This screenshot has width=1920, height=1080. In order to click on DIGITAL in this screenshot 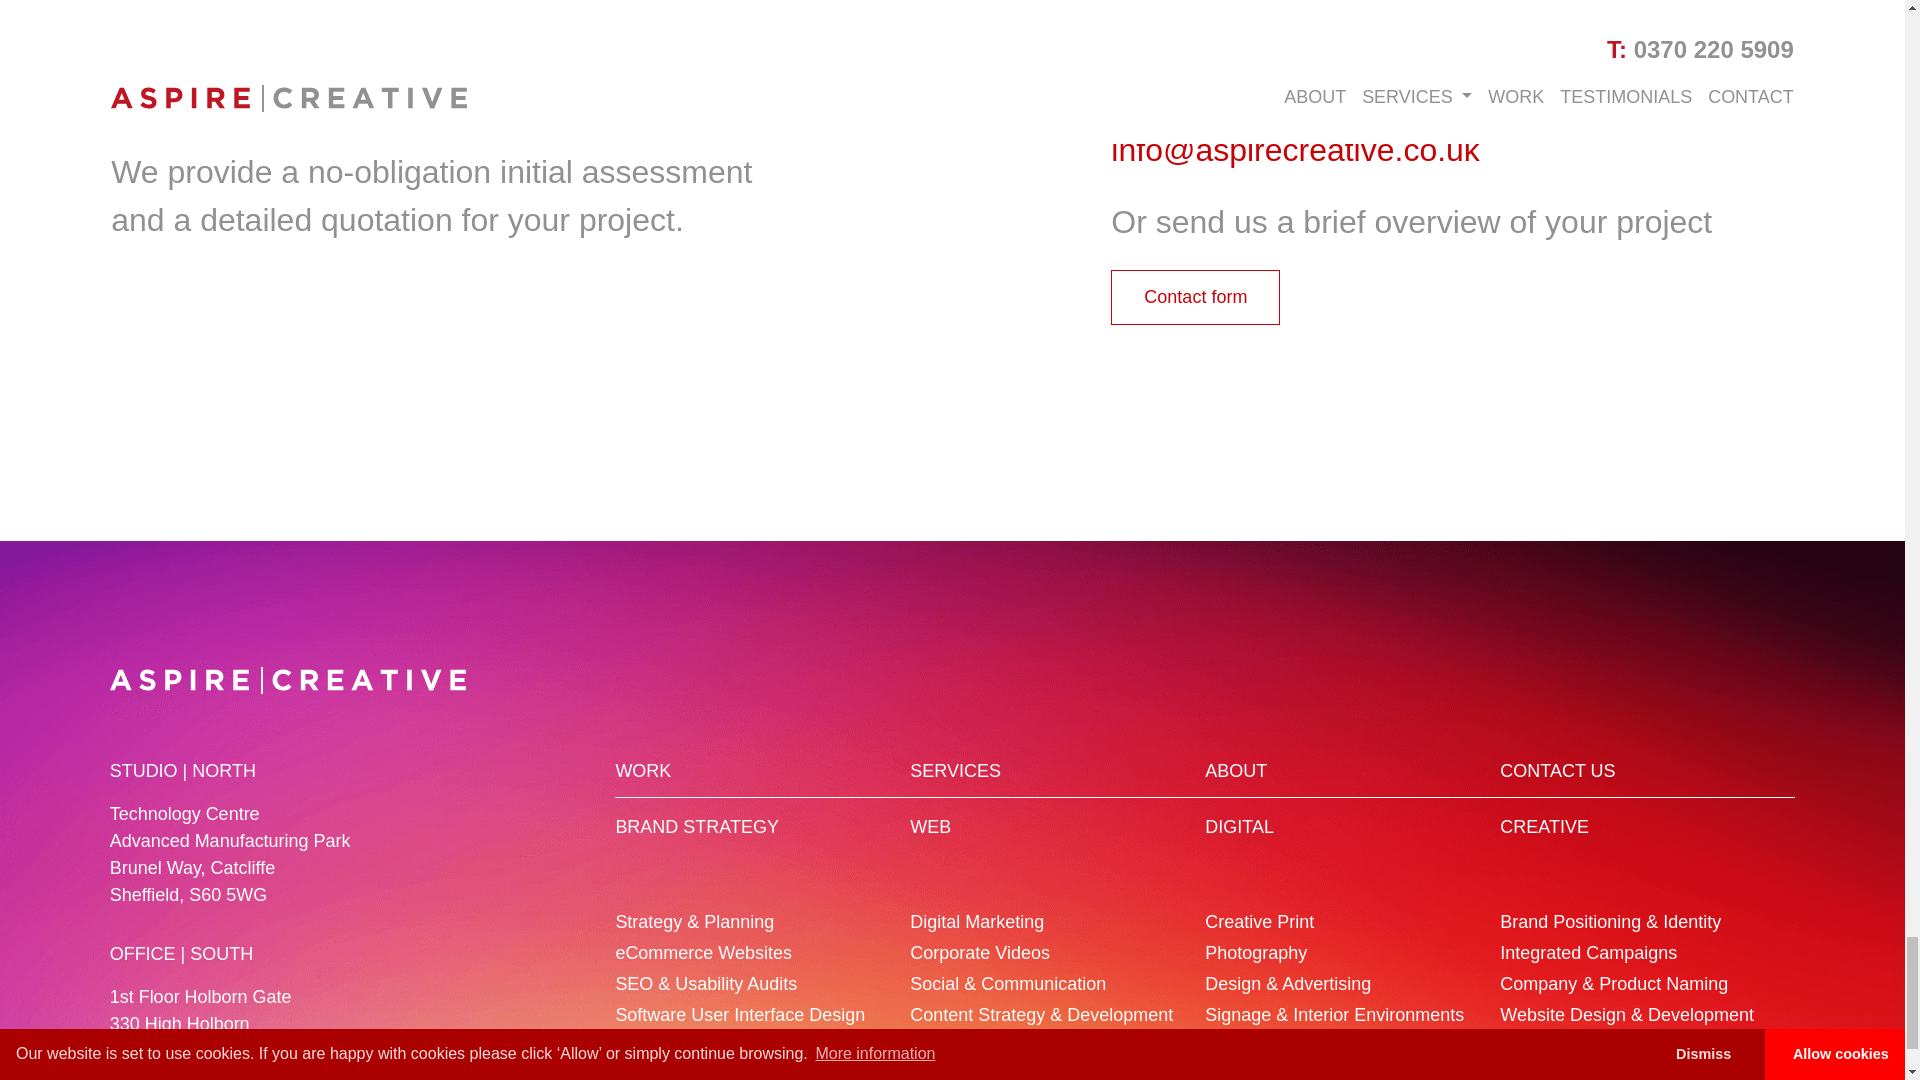, I will do `click(1240, 826)`.